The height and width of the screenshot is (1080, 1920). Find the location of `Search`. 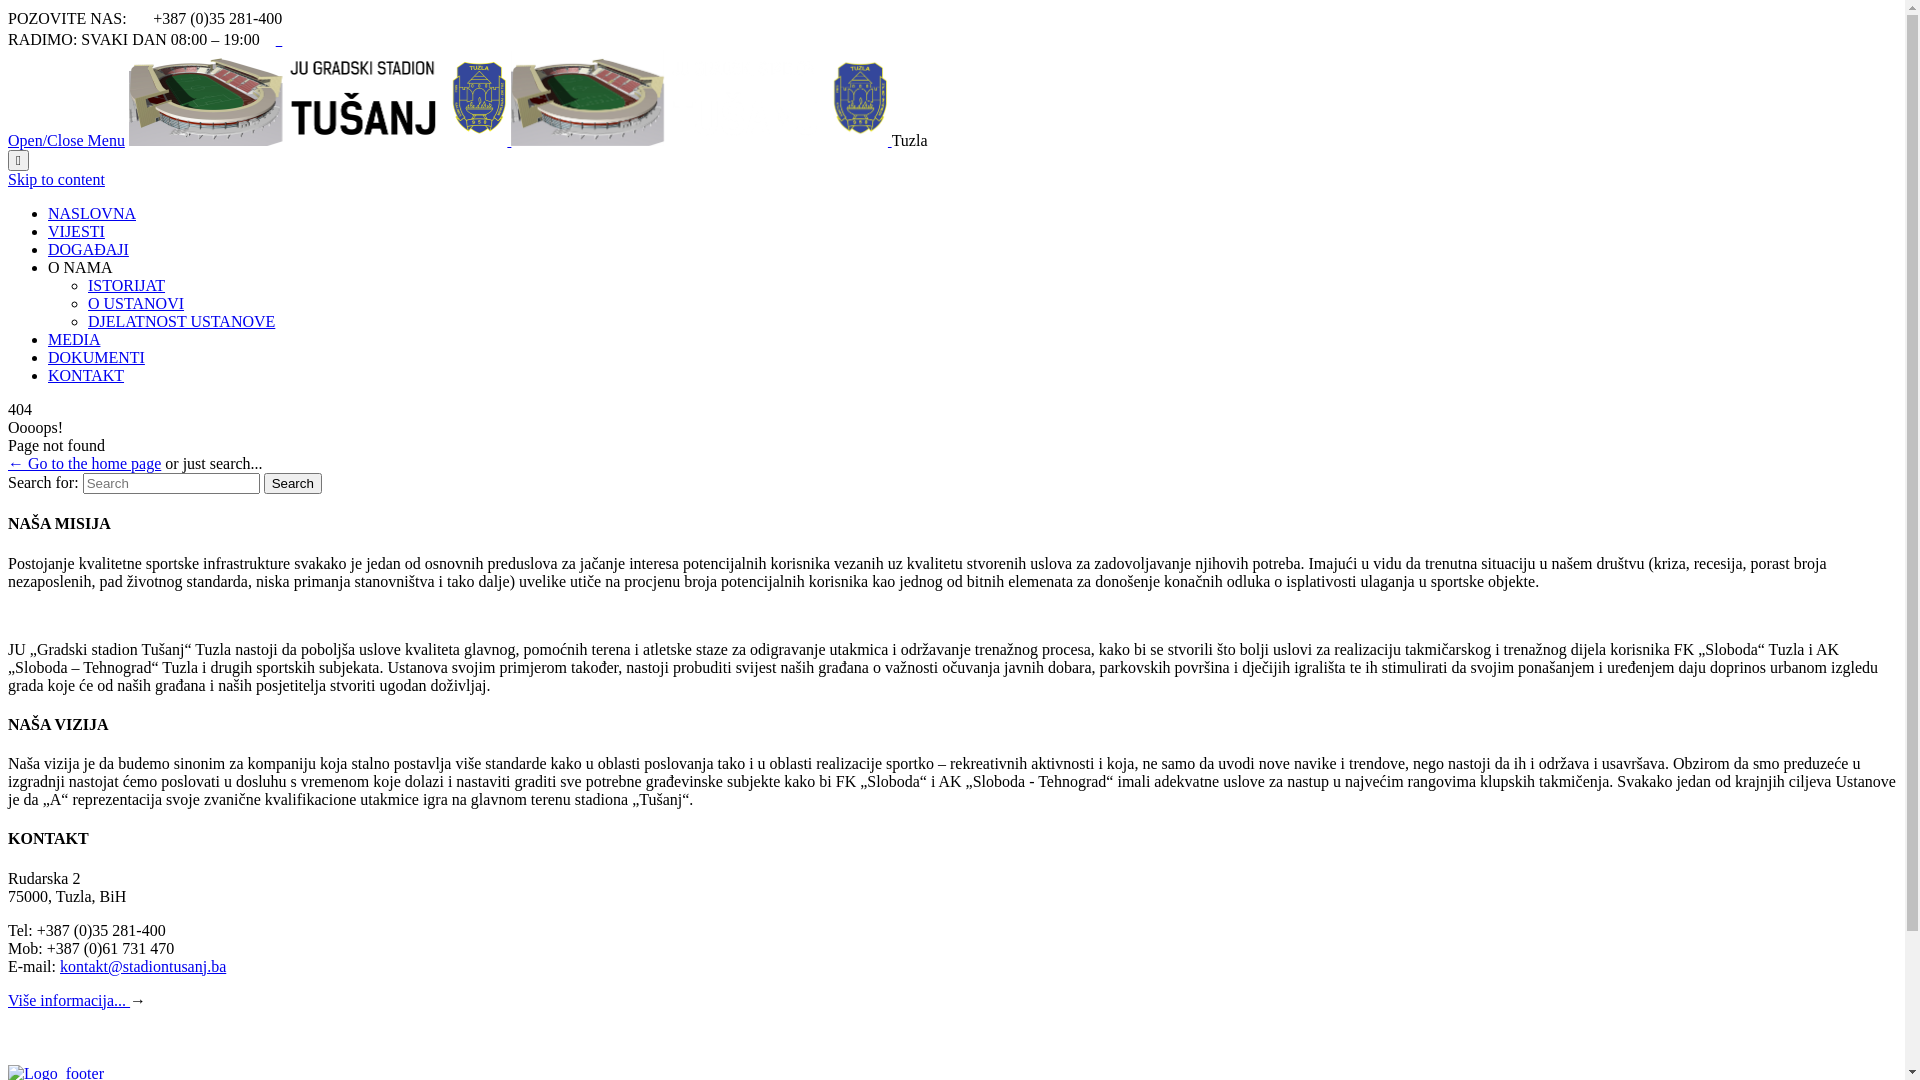

Search is located at coordinates (293, 484).